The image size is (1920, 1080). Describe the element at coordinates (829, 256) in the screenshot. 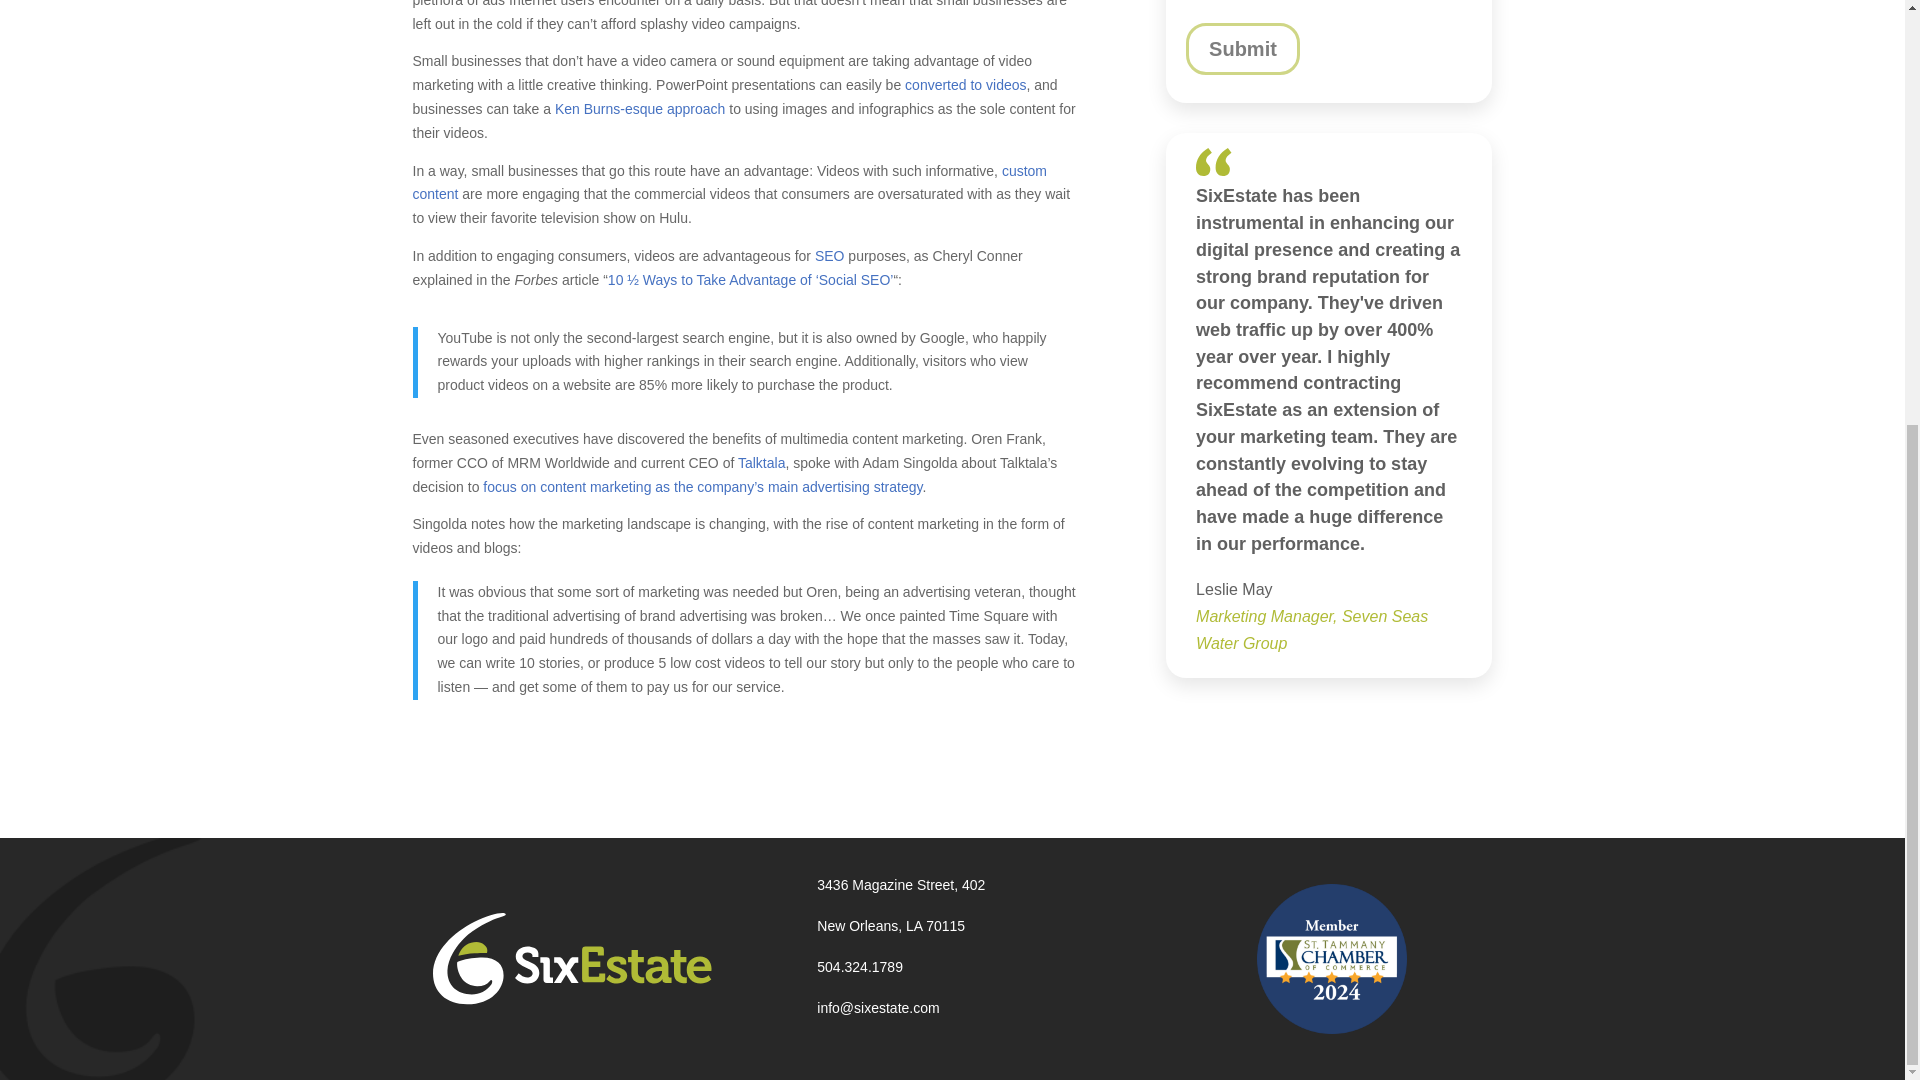

I see `Content Marketing: The New SEO?` at that location.